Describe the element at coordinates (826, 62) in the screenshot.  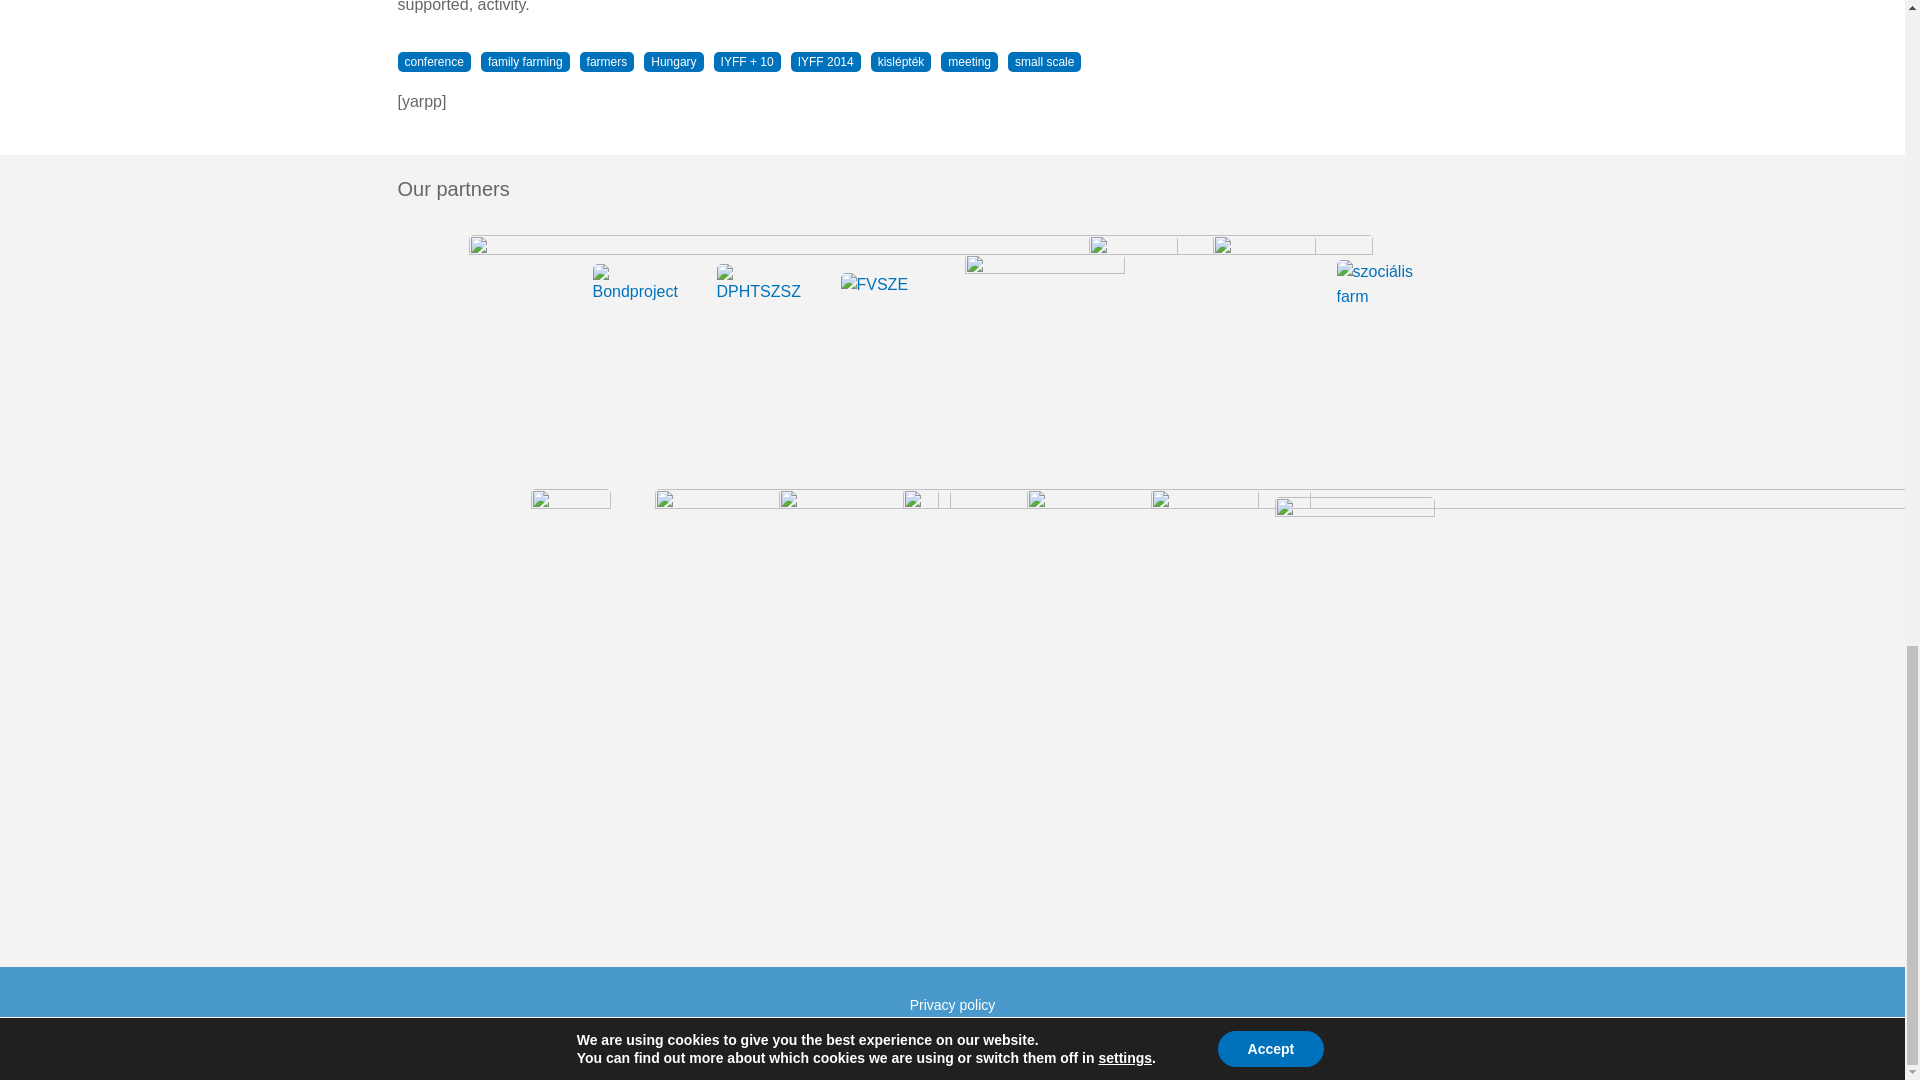
I see `IYFF 2014` at that location.